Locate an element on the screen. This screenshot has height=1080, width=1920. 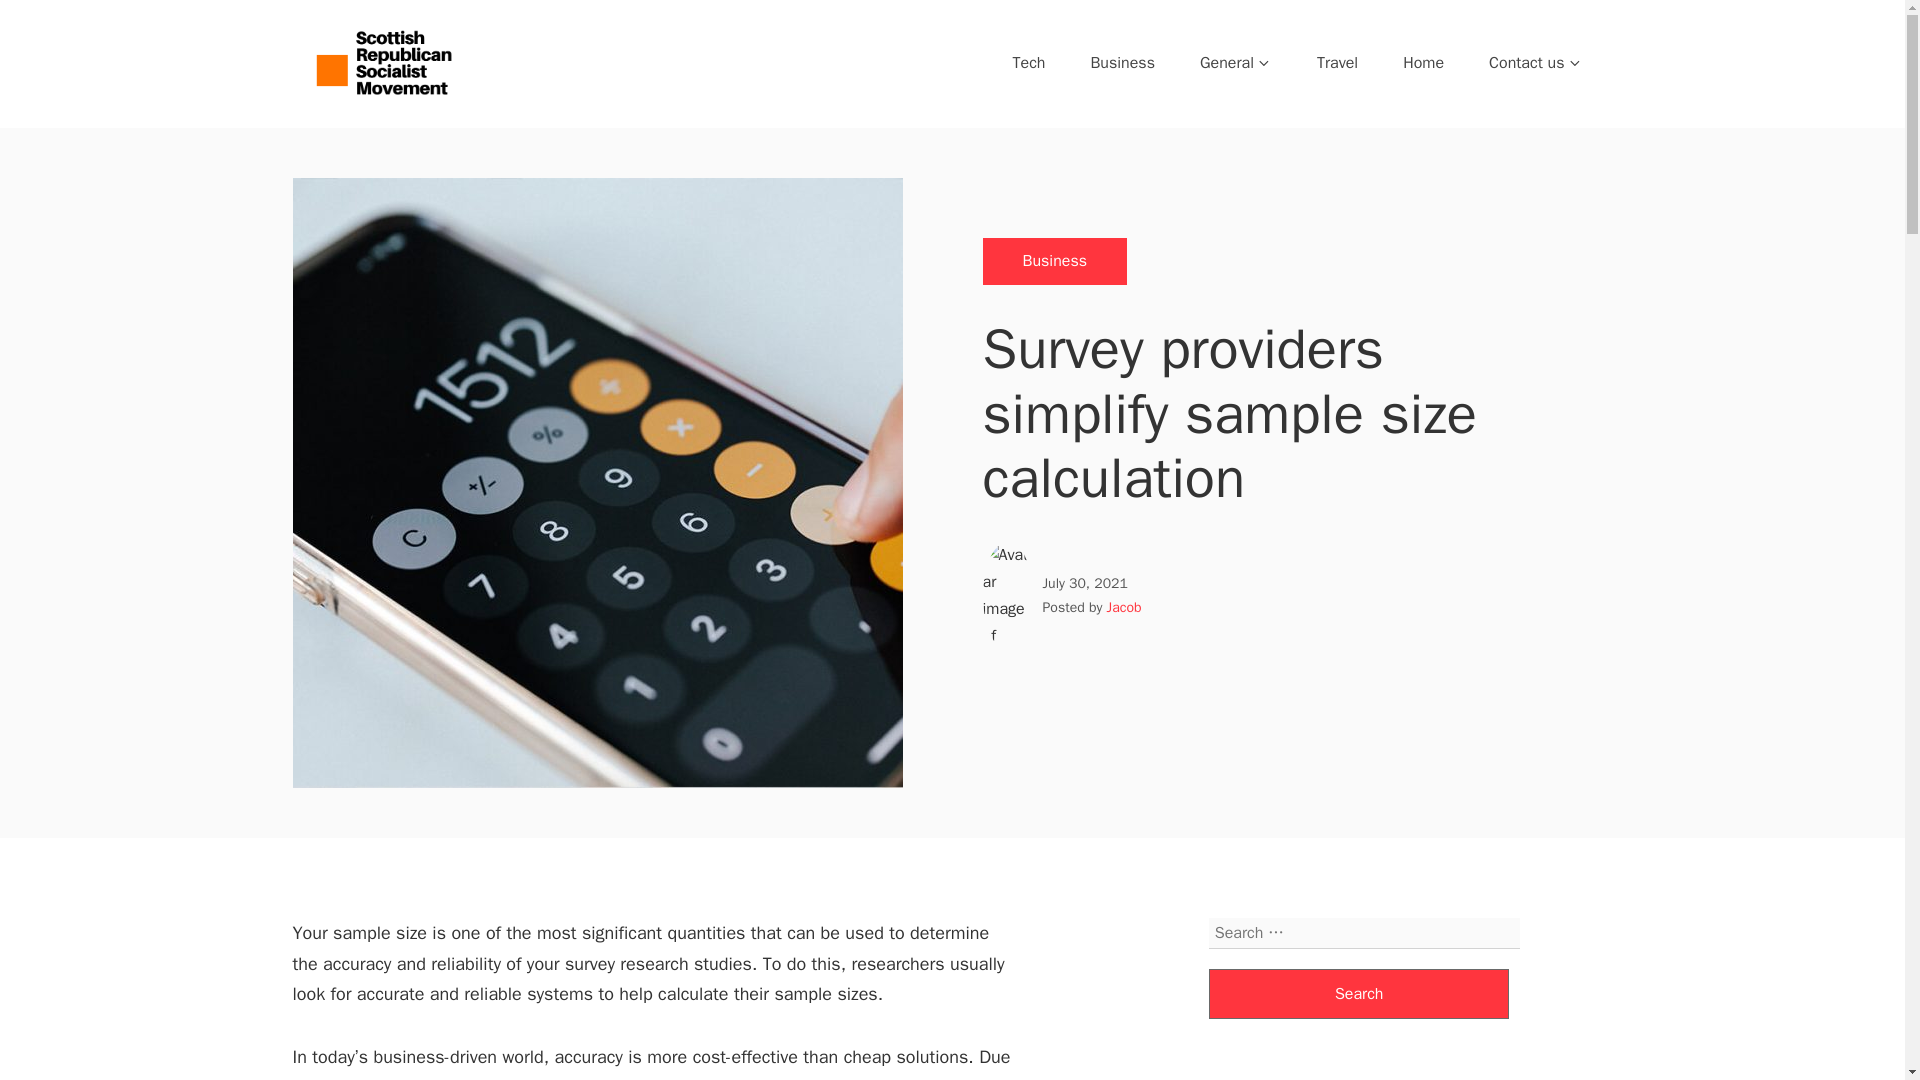
Jacob is located at coordinates (1124, 607).